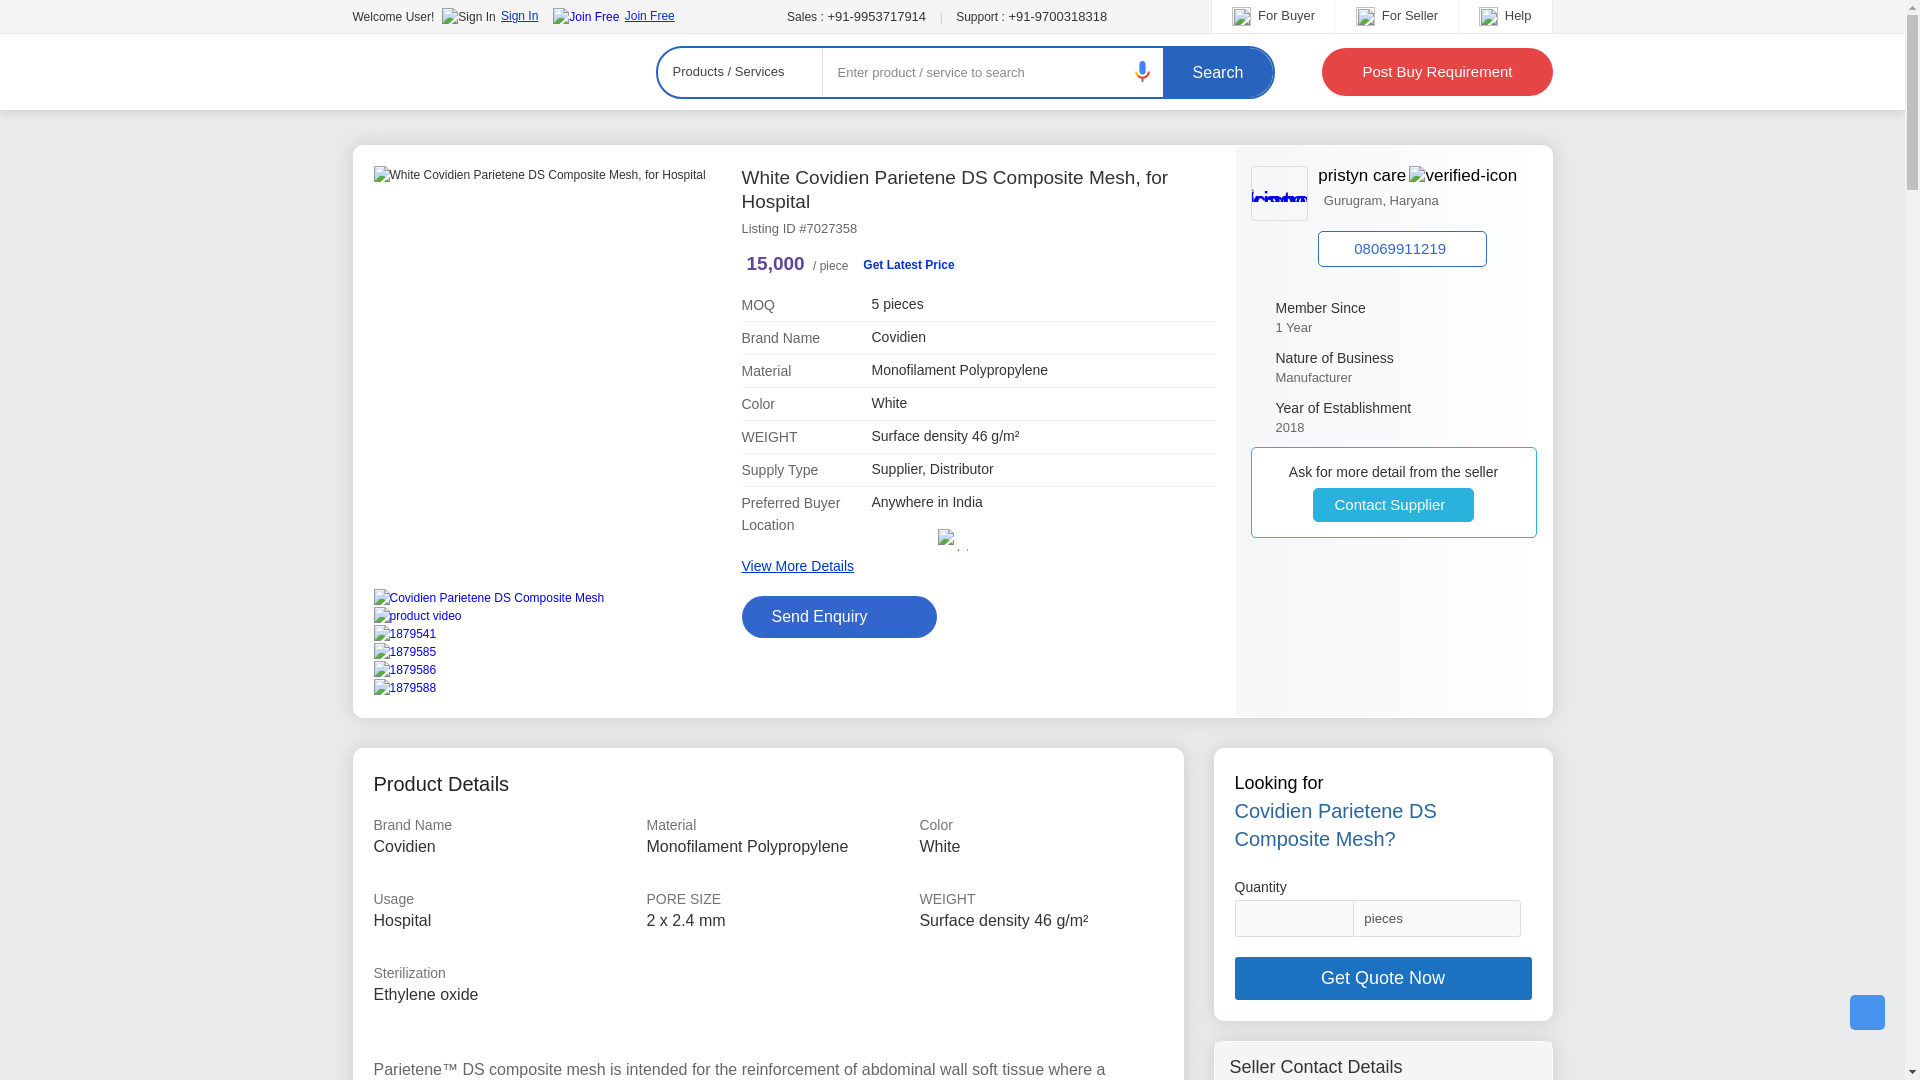  What do you see at coordinates (1426, 188) in the screenshot?
I see `08069911219` at bounding box center [1426, 188].